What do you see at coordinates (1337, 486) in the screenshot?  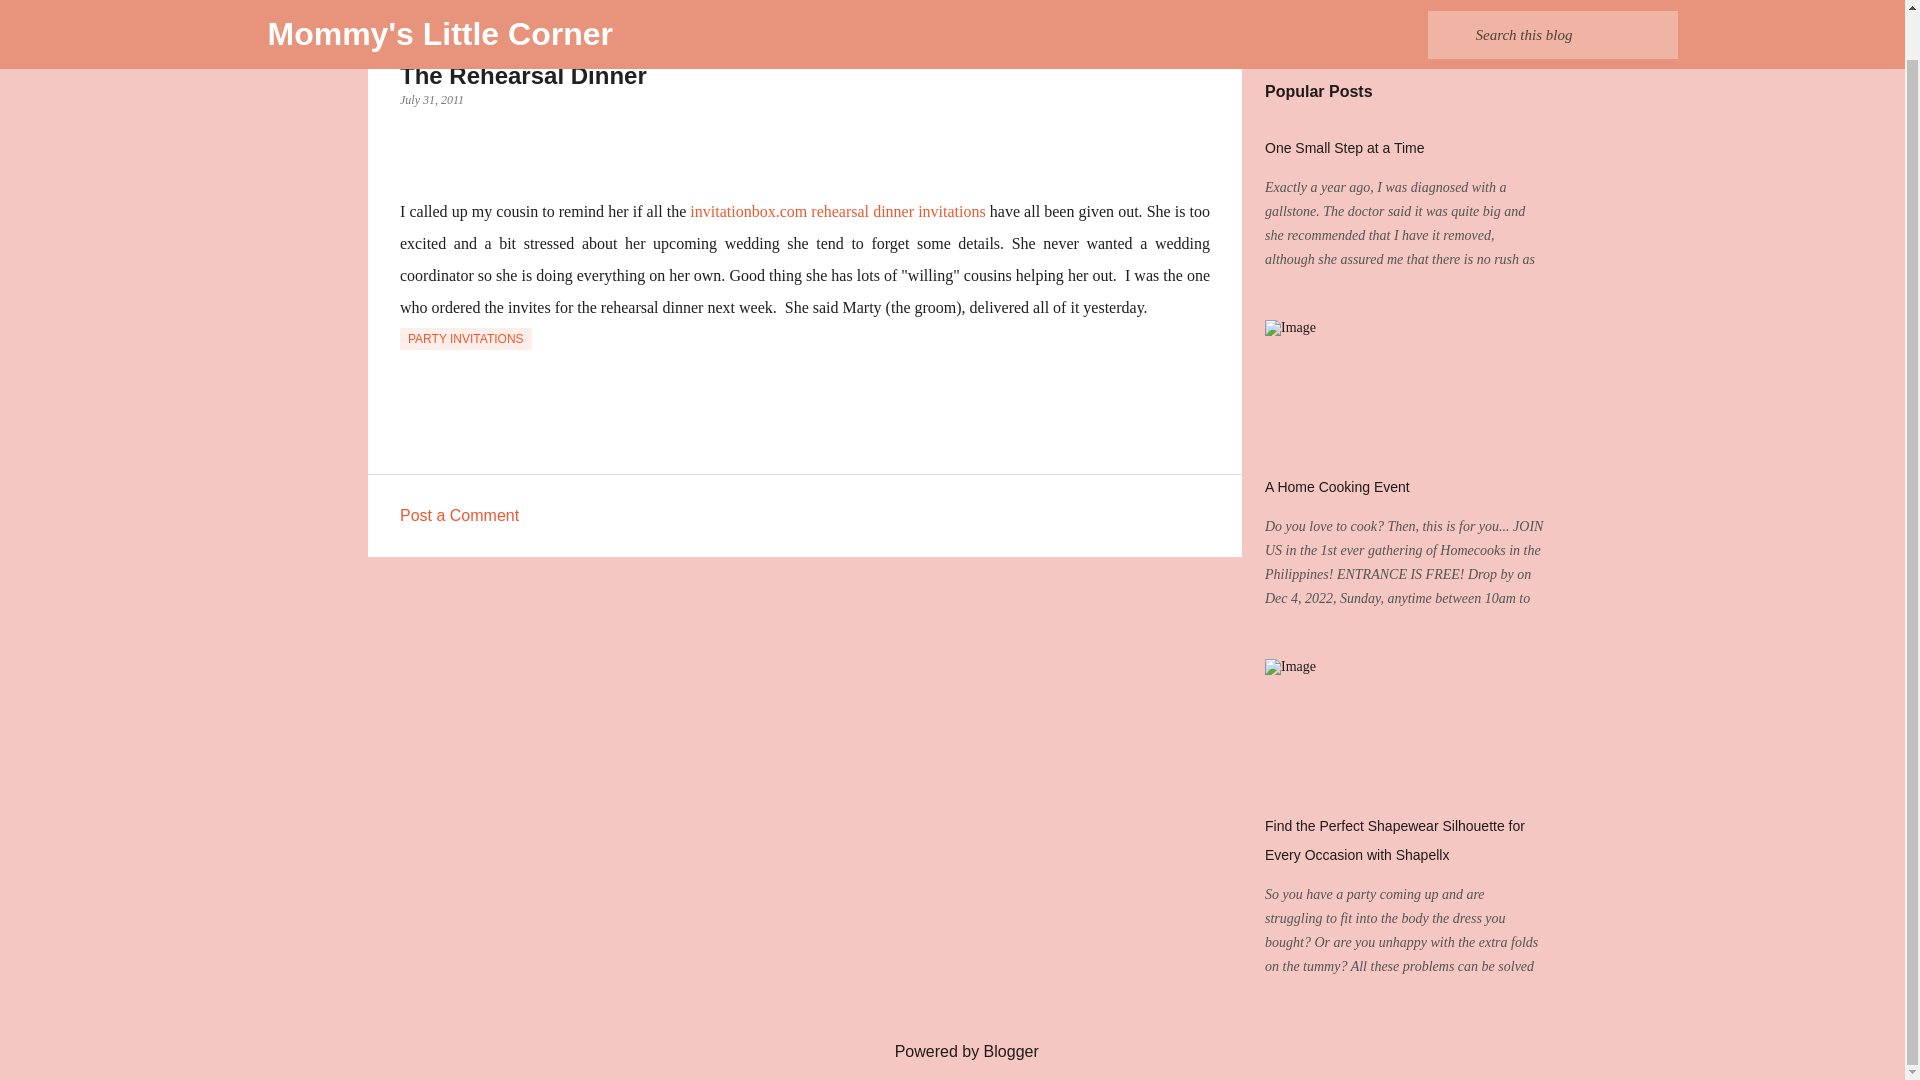 I see `A Home Cooking Event` at bounding box center [1337, 486].